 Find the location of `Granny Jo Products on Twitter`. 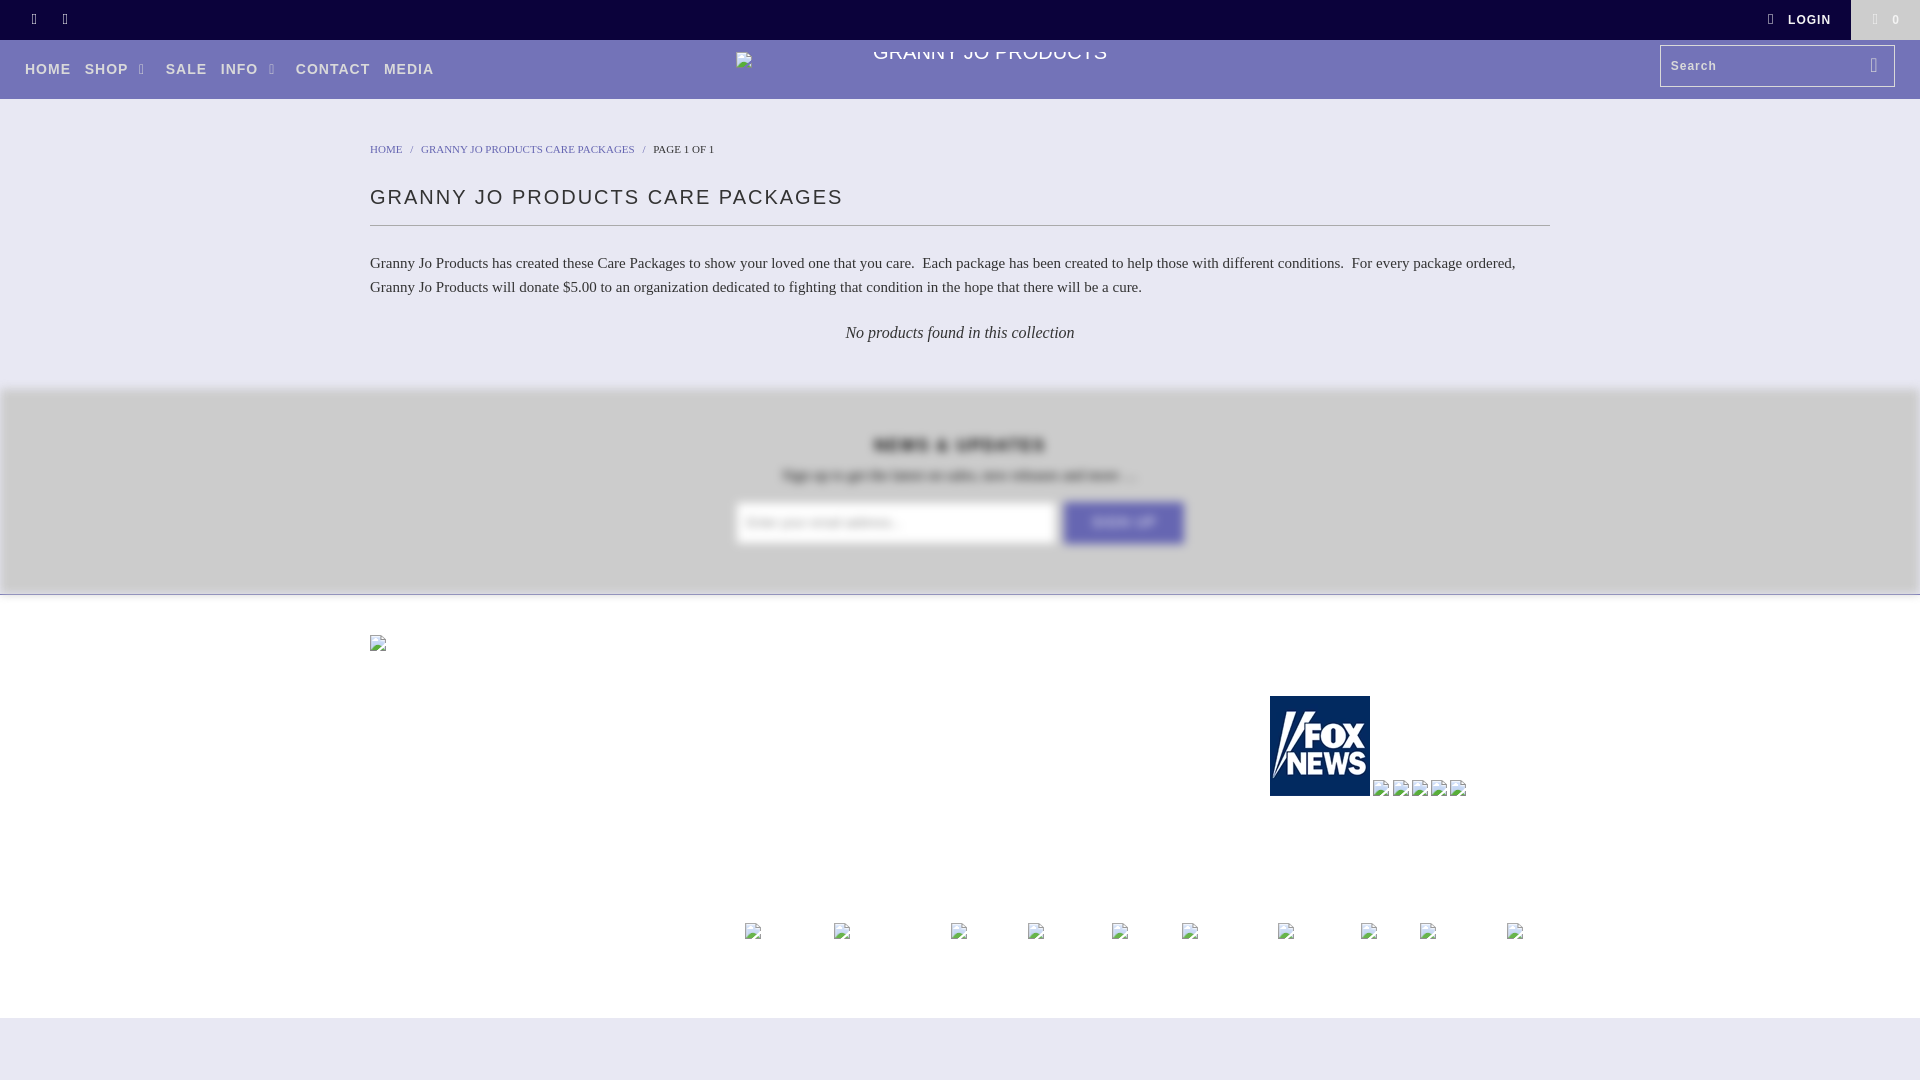

Granny Jo Products on Twitter is located at coordinates (1284, 662).